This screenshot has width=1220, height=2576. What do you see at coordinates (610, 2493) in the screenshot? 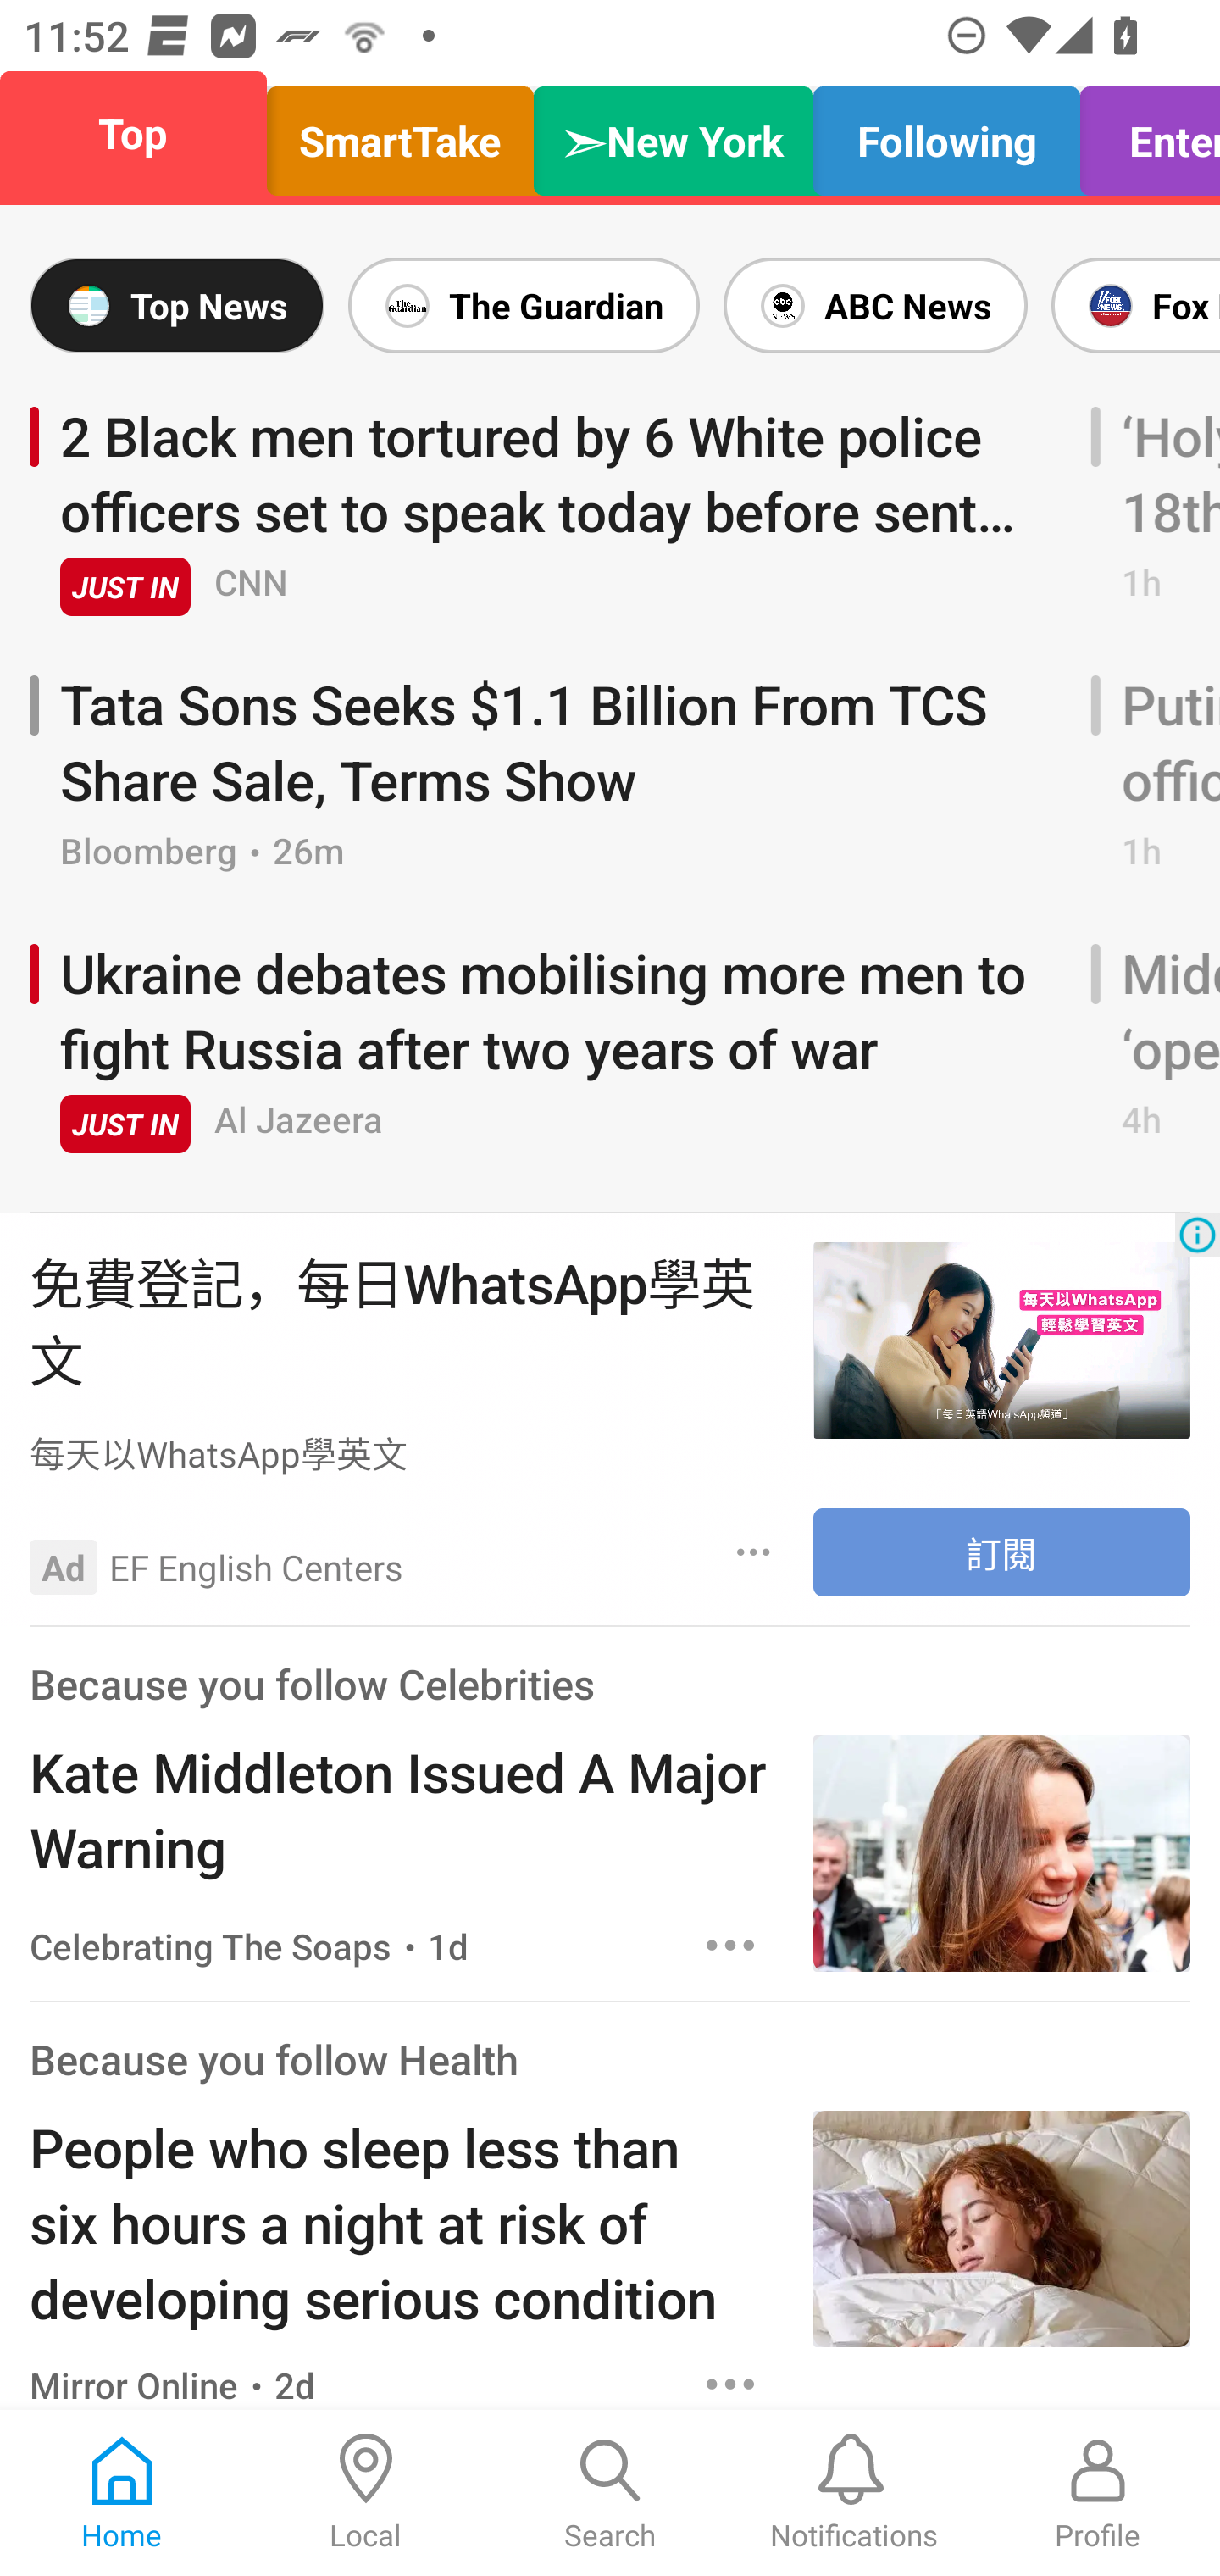
I see `Search` at bounding box center [610, 2493].